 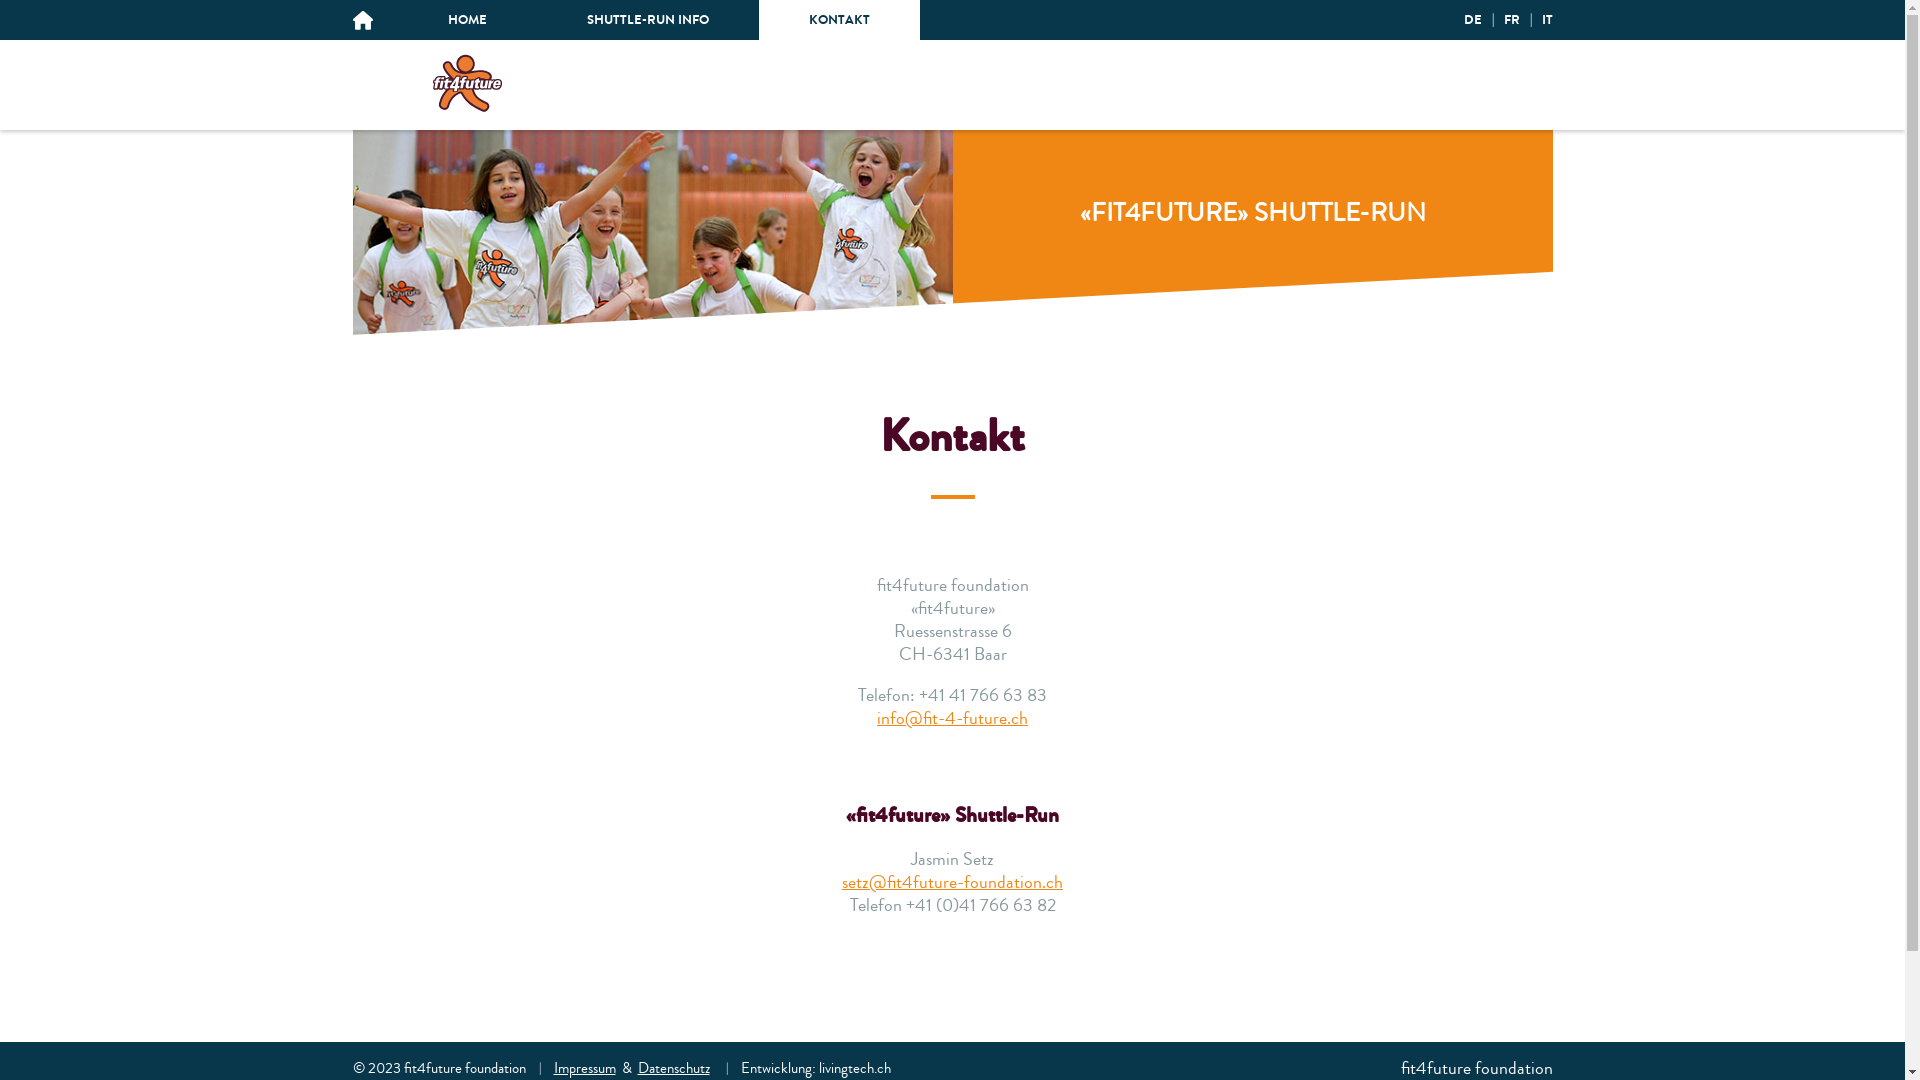 I want to click on DE, so click(x=1473, y=20).